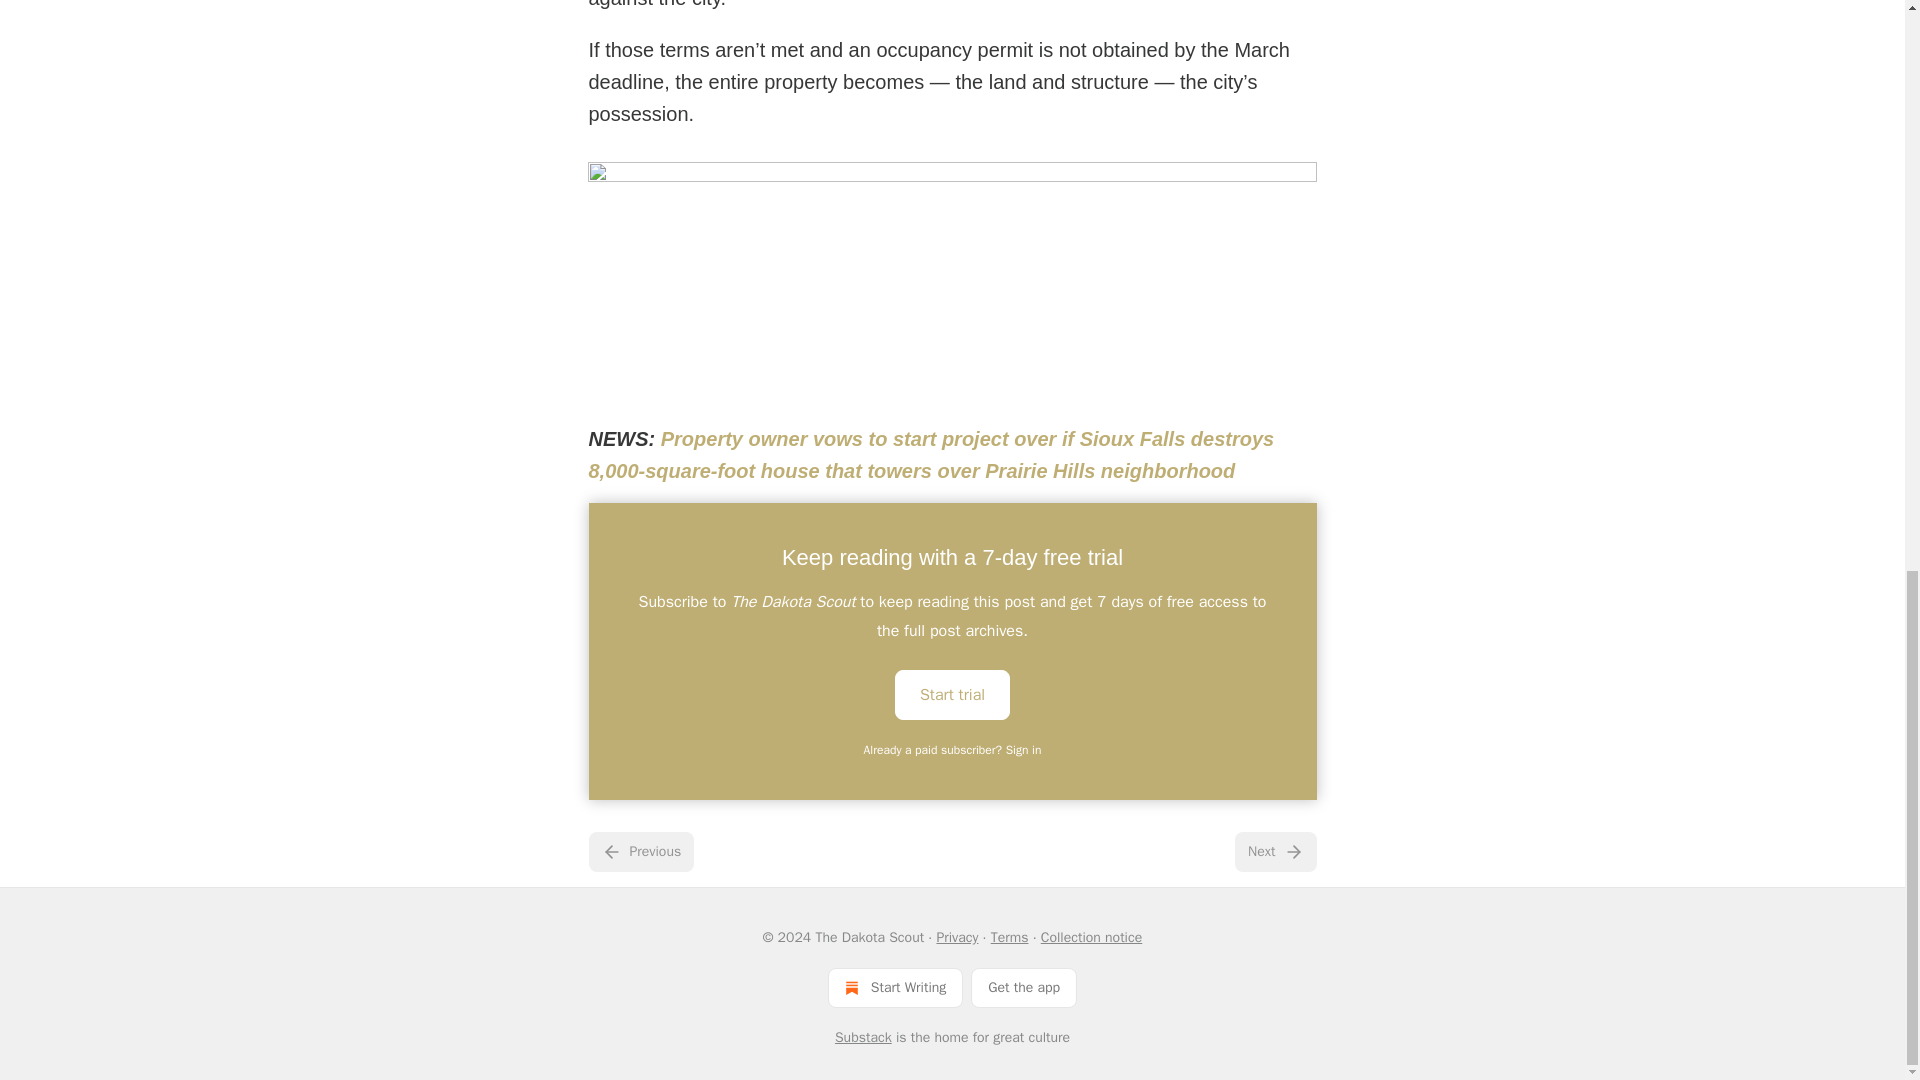 The width and height of the screenshot is (1920, 1080). Describe the element at coordinates (640, 851) in the screenshot. I see `Previous` at that location.